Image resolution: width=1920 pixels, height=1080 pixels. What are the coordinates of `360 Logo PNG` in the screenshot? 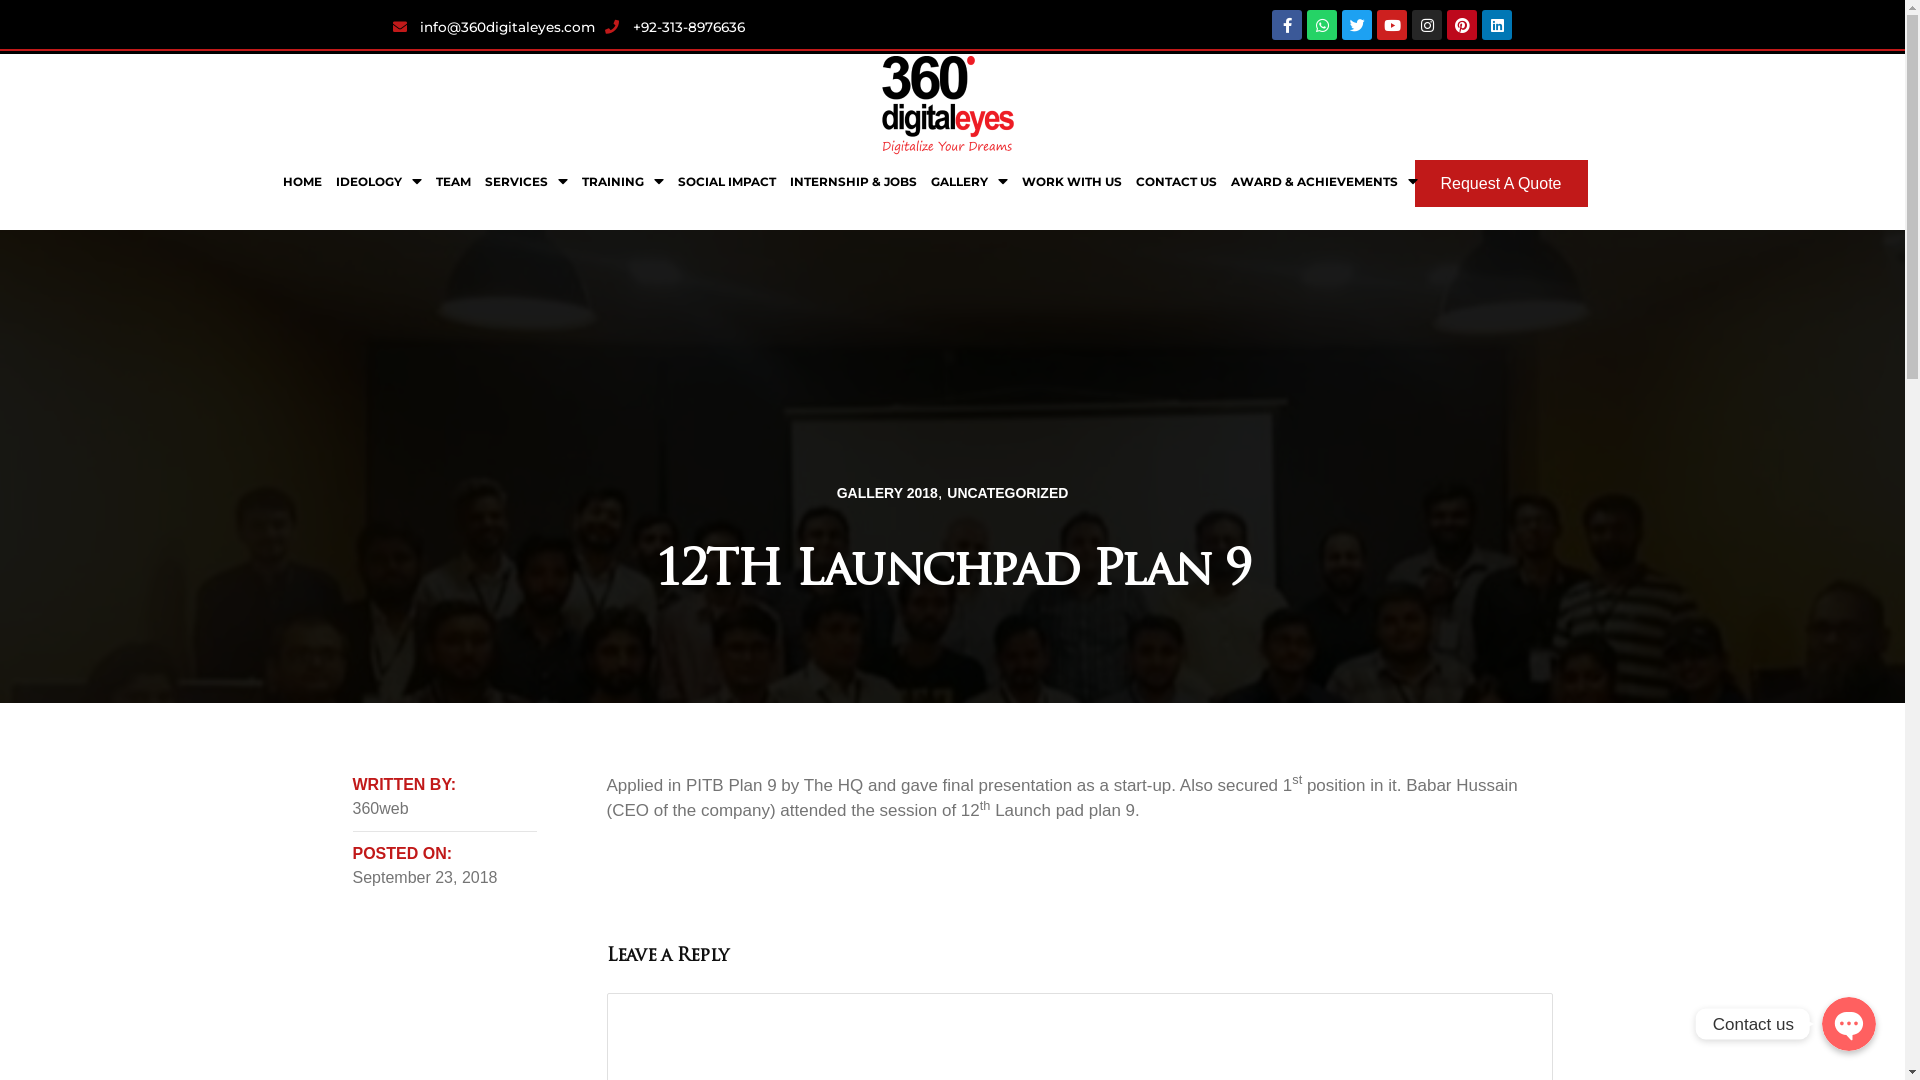 It's located at (948, 106).